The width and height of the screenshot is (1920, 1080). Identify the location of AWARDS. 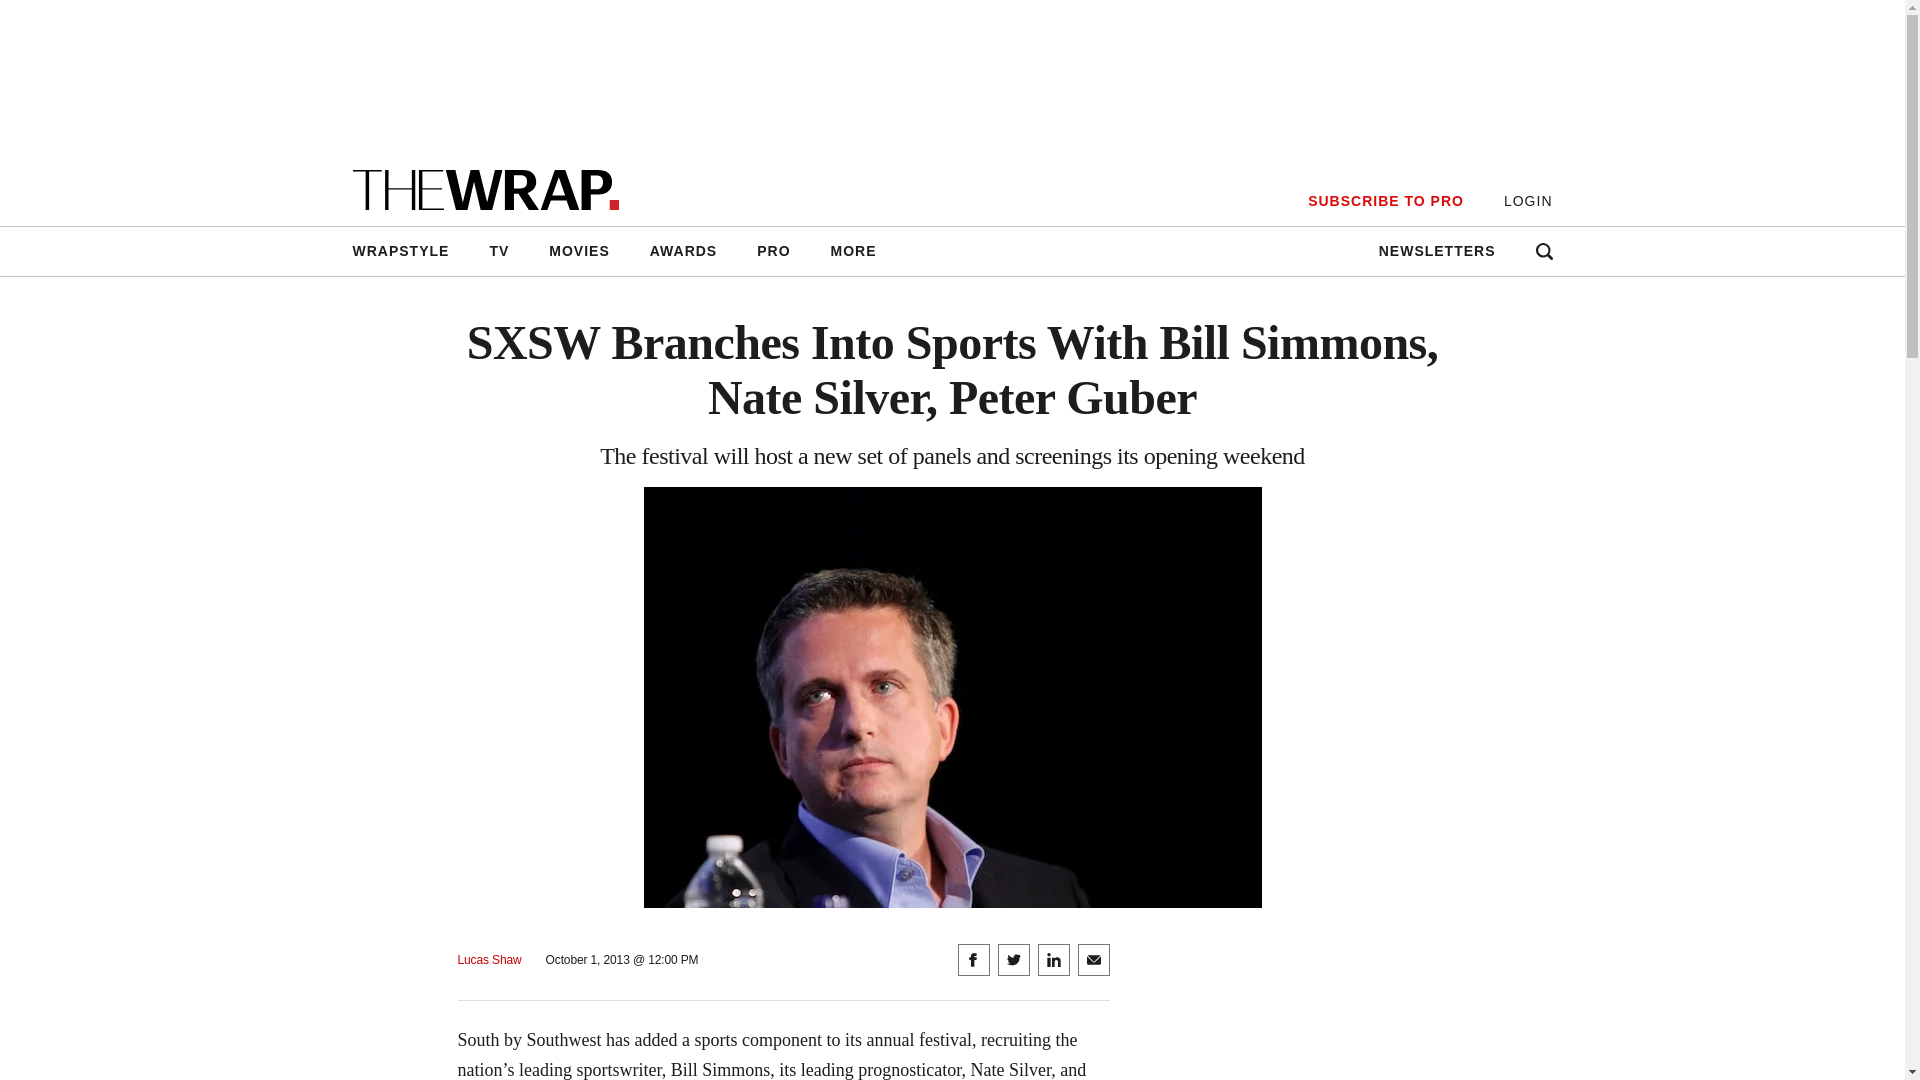
(683, 251).